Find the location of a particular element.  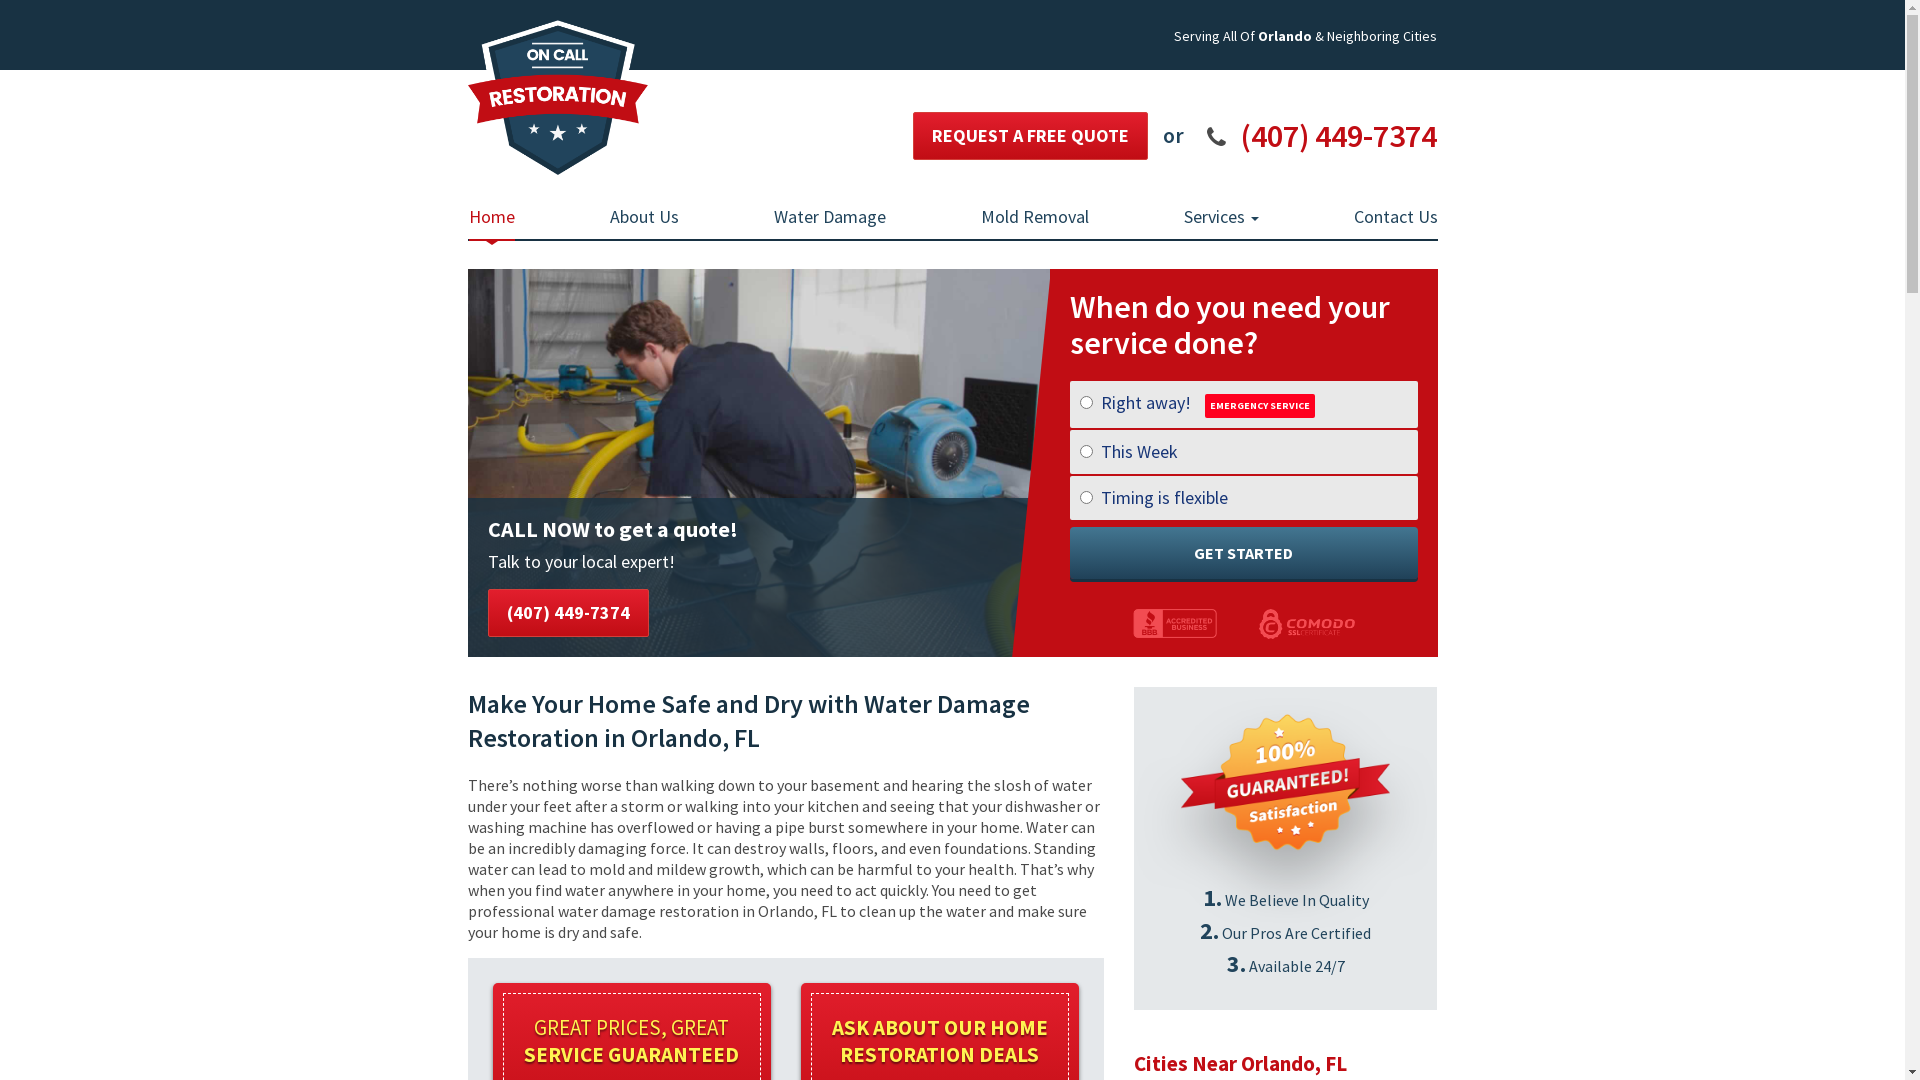

Services is located at coordinates (1222, 217).